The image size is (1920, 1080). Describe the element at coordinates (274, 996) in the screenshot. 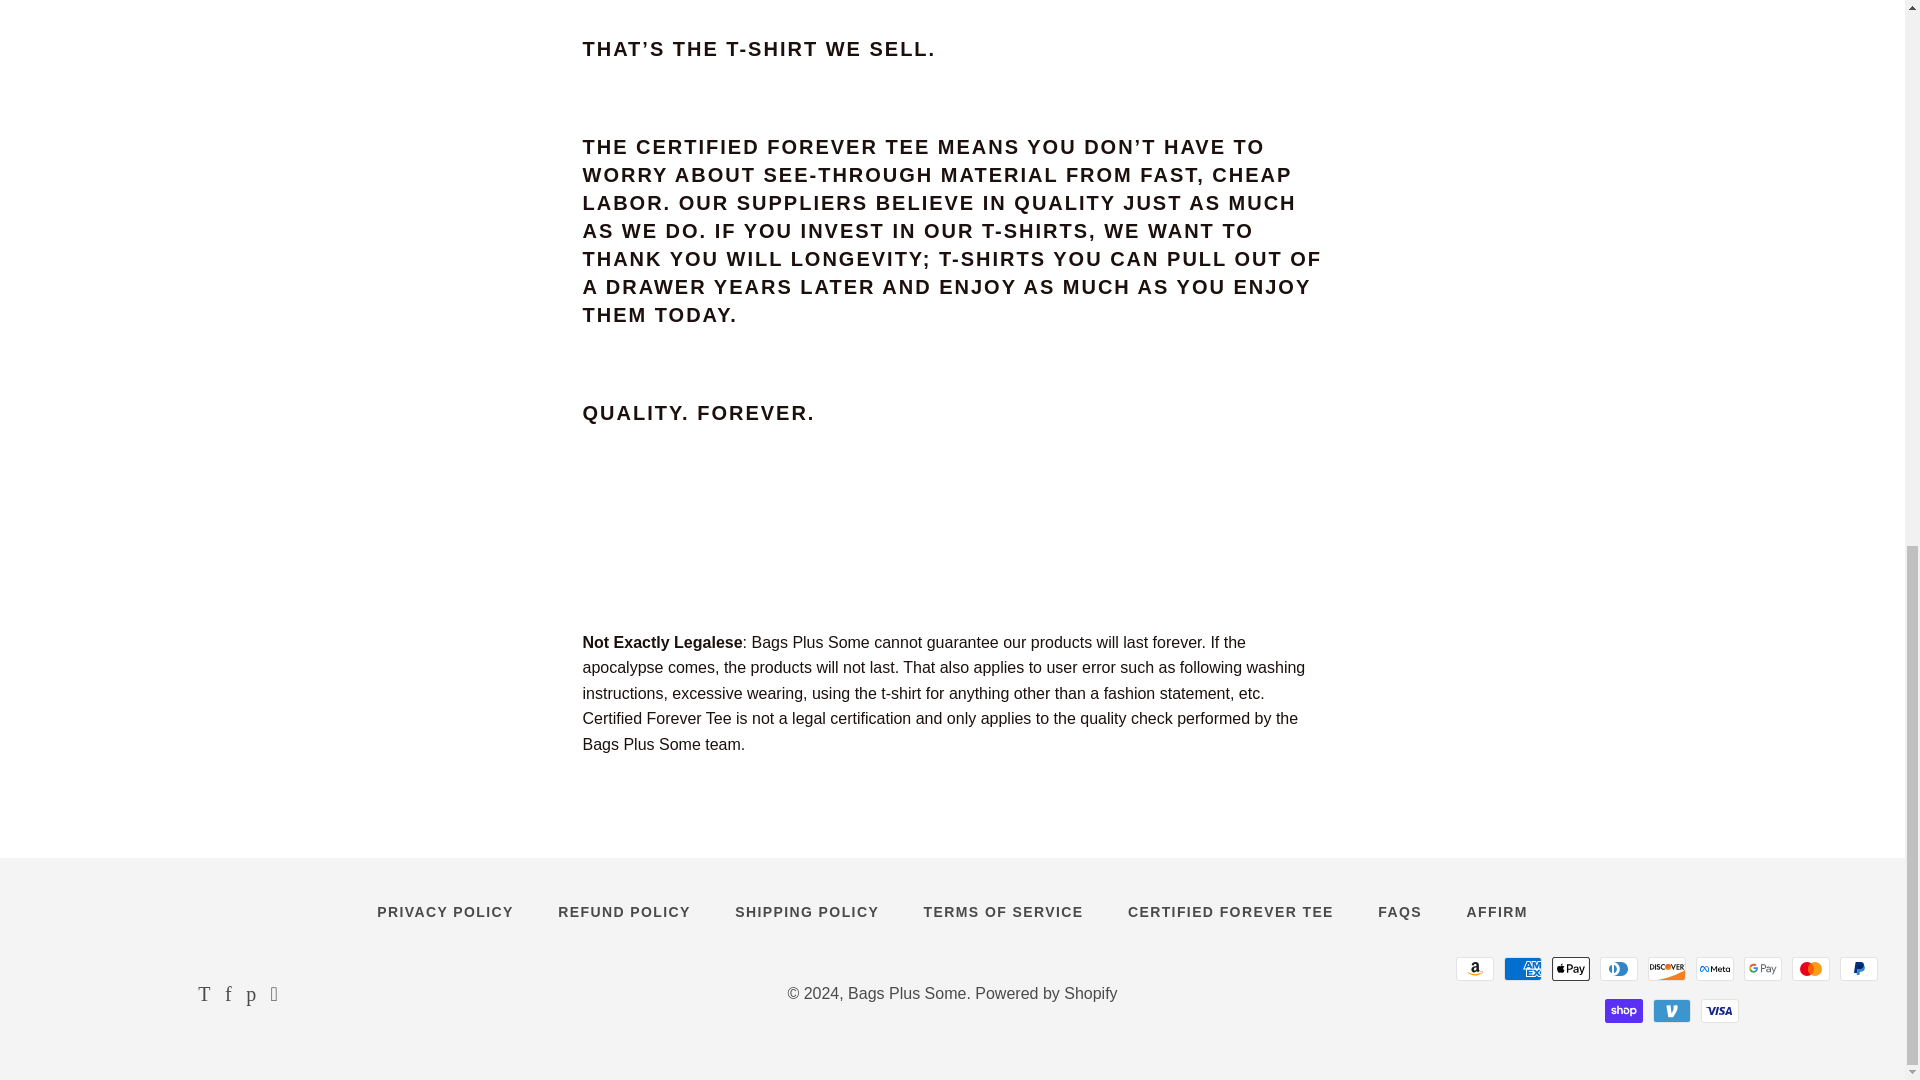

I see `Bags Plus Some on Instagram` at that location.